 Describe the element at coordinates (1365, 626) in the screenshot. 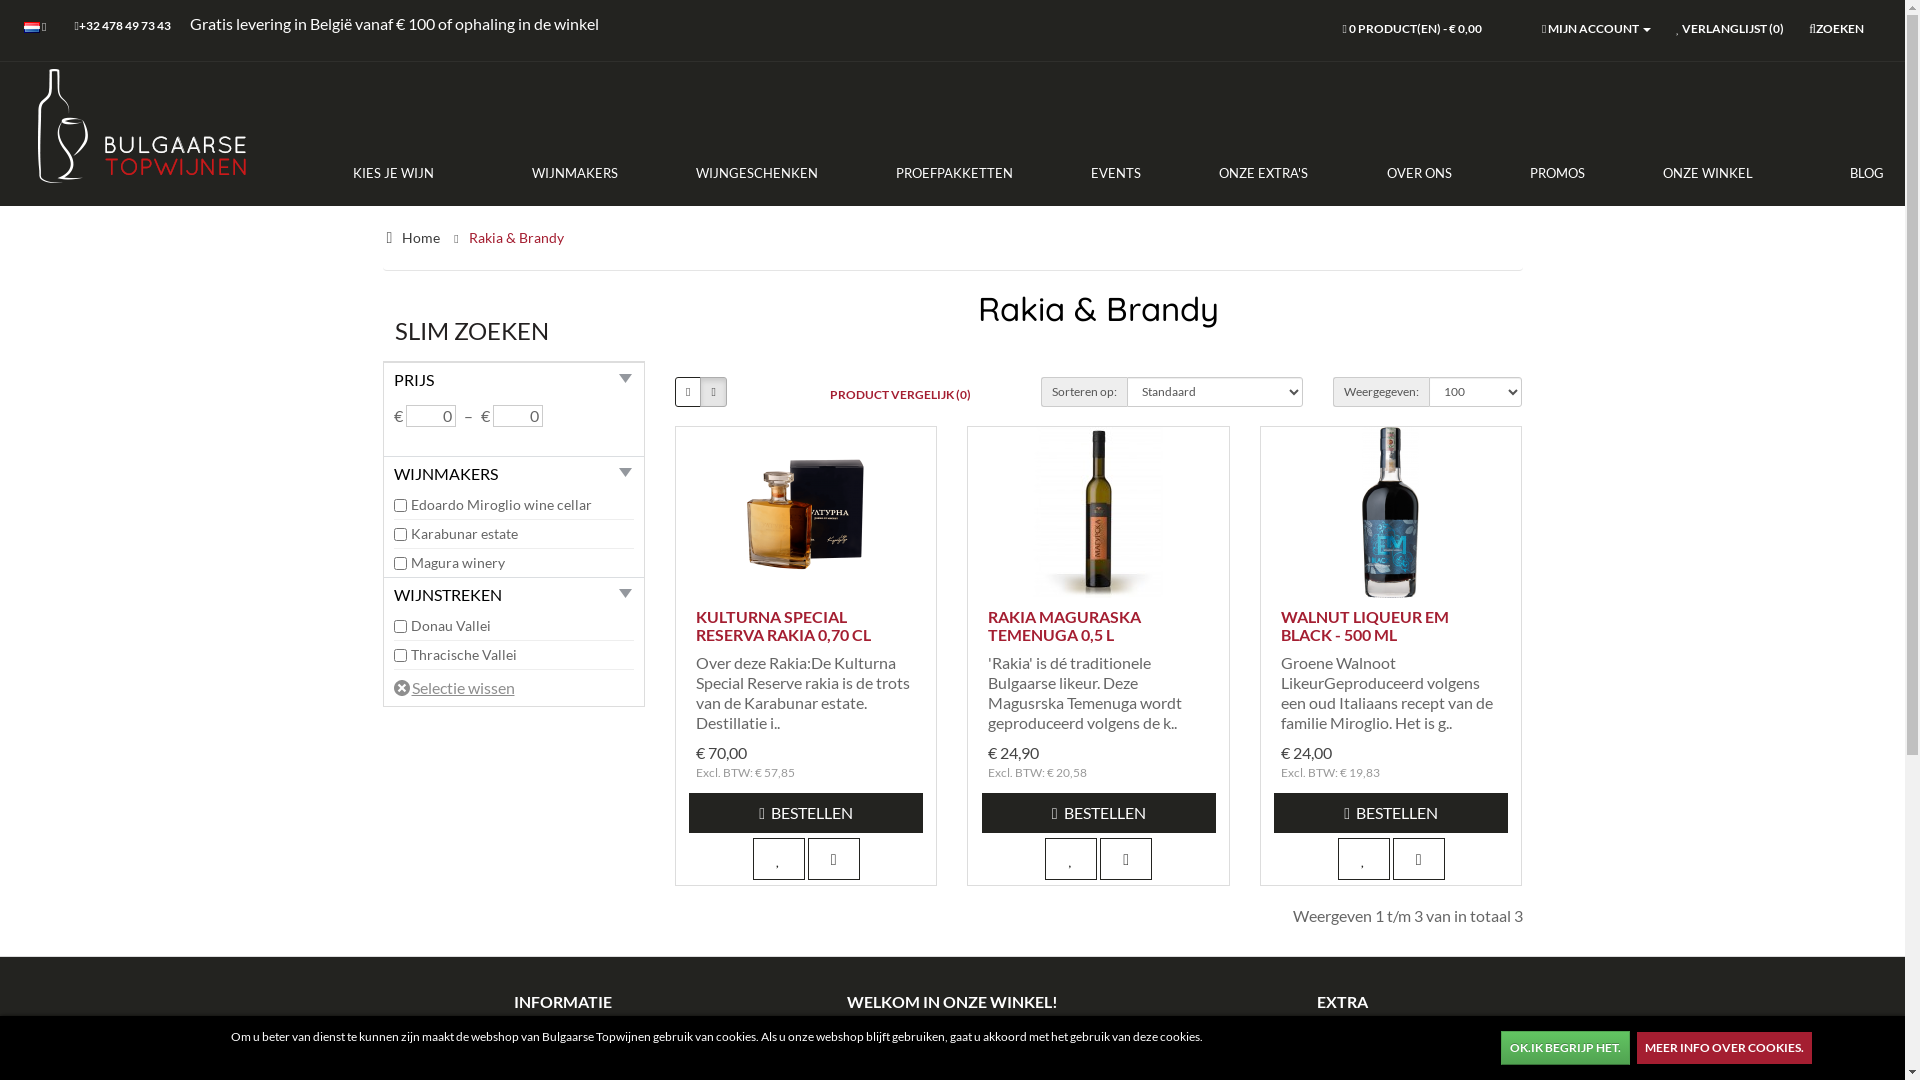

I see `WALNUT LIQUEUR EM BLACK - 500 ML` at that location.